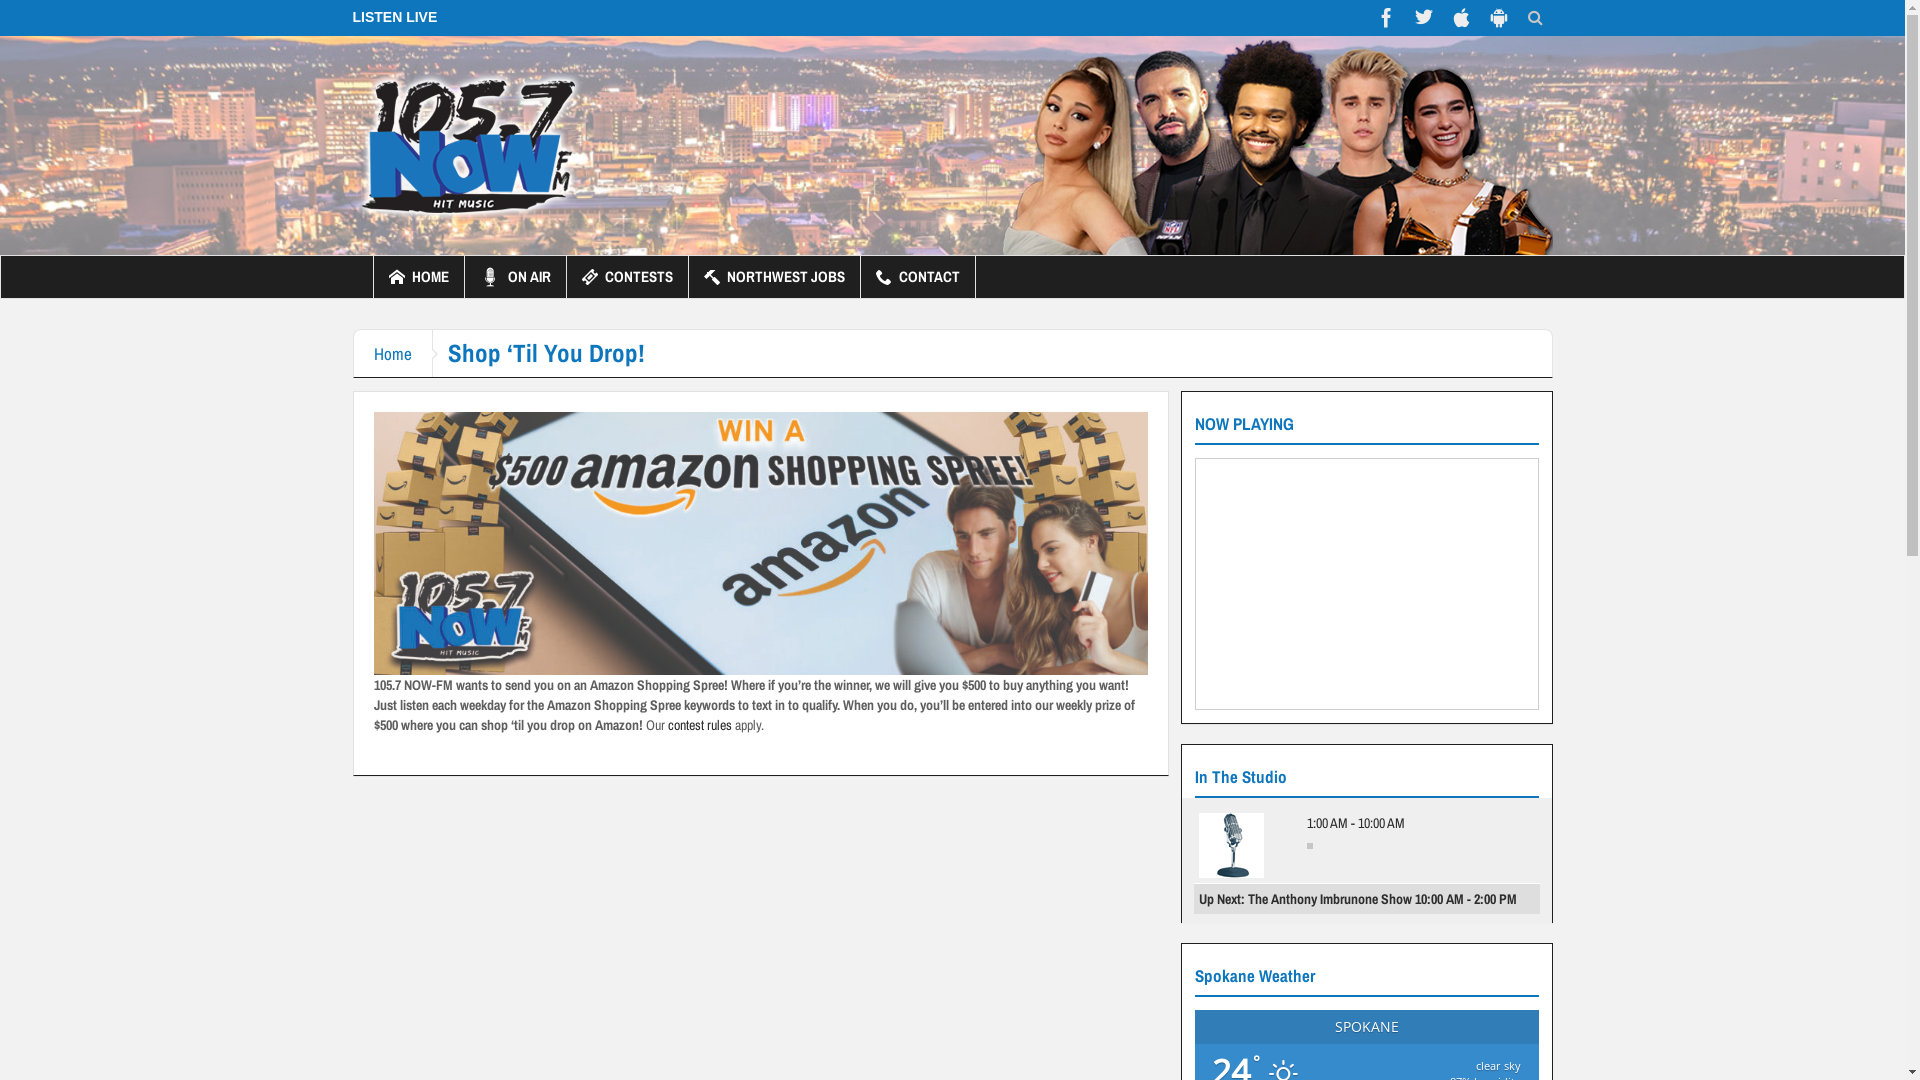 Image resolution: width=1920 pixels, height=1080 pixels. What do you see at coordinates (774, 277) in the screenshot?
I see `NORTHWEST JOBS` at bounding box center [774, 277].